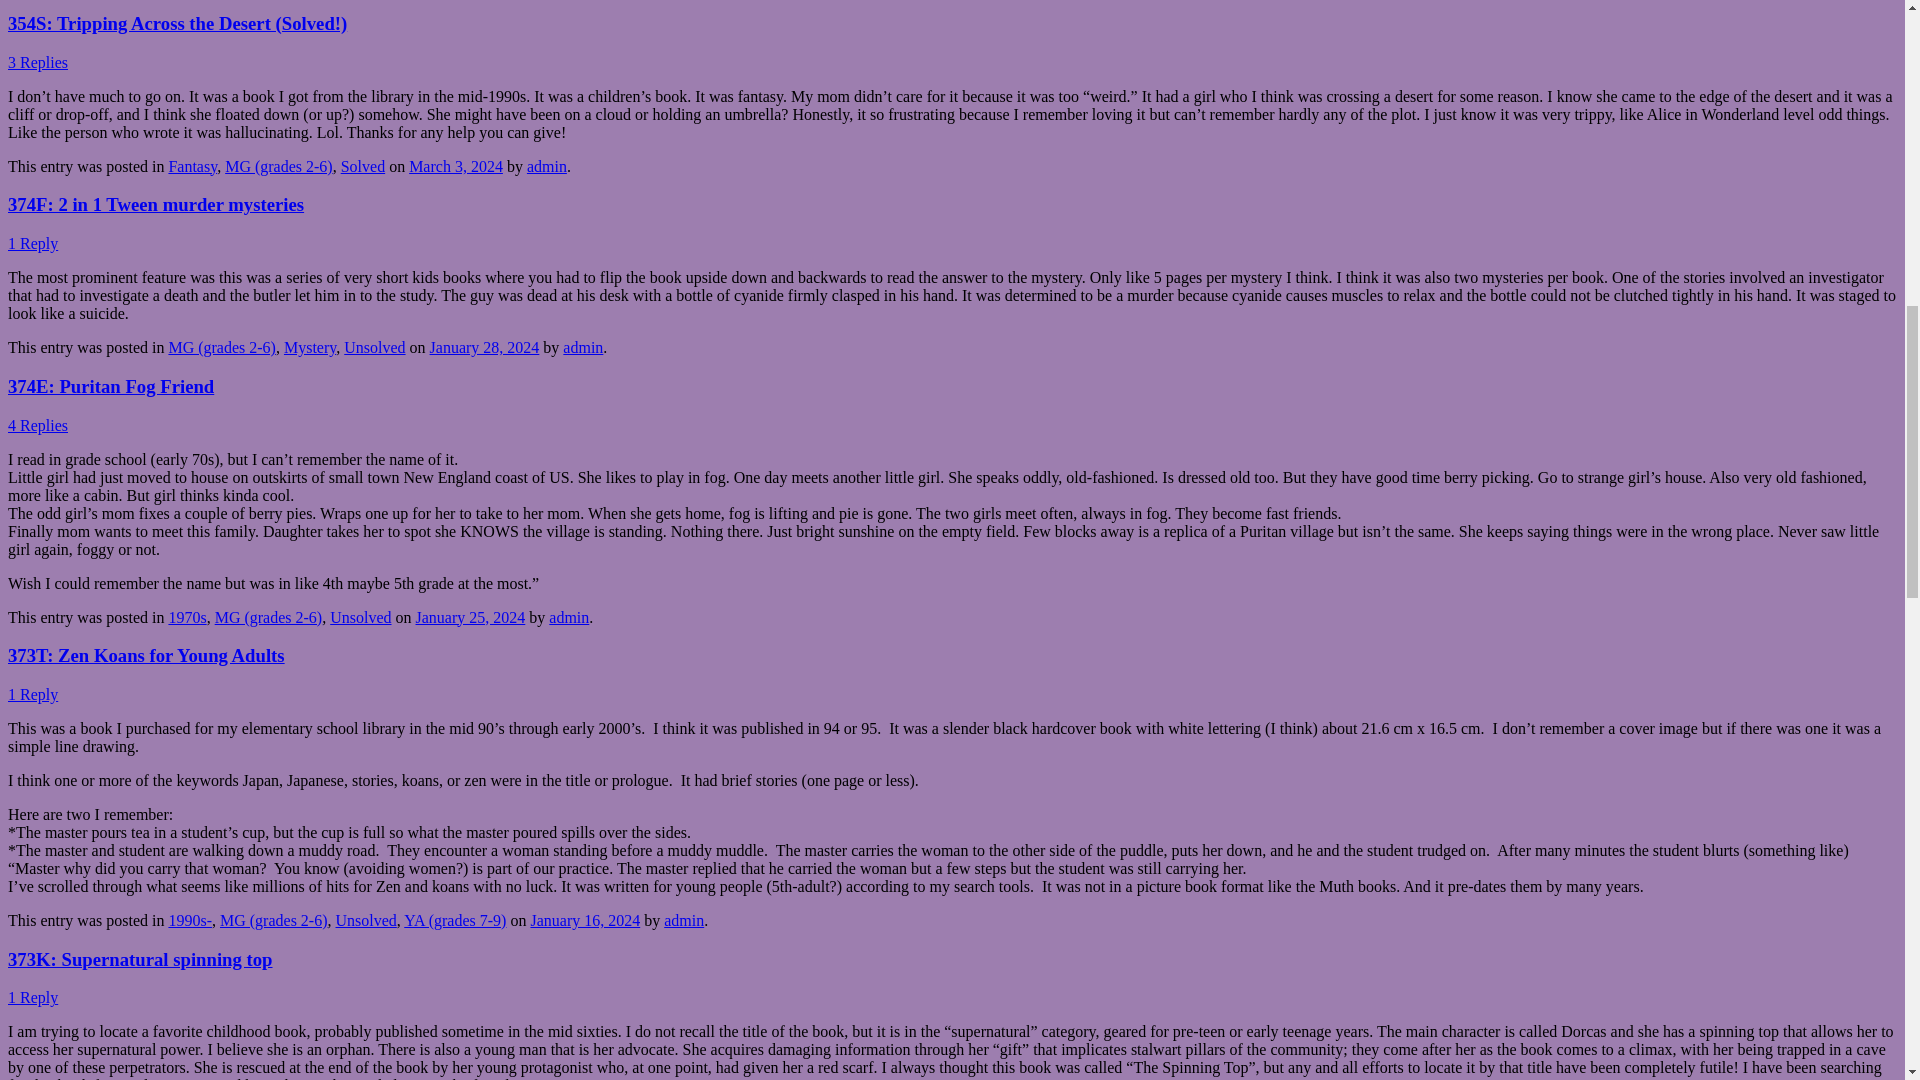 The height and width of the screenshot is (1080, 1920). What do you see at coordinates (484, 348) in the screenshot?
I see `12:09 pm` at bounding box center [484, 348].